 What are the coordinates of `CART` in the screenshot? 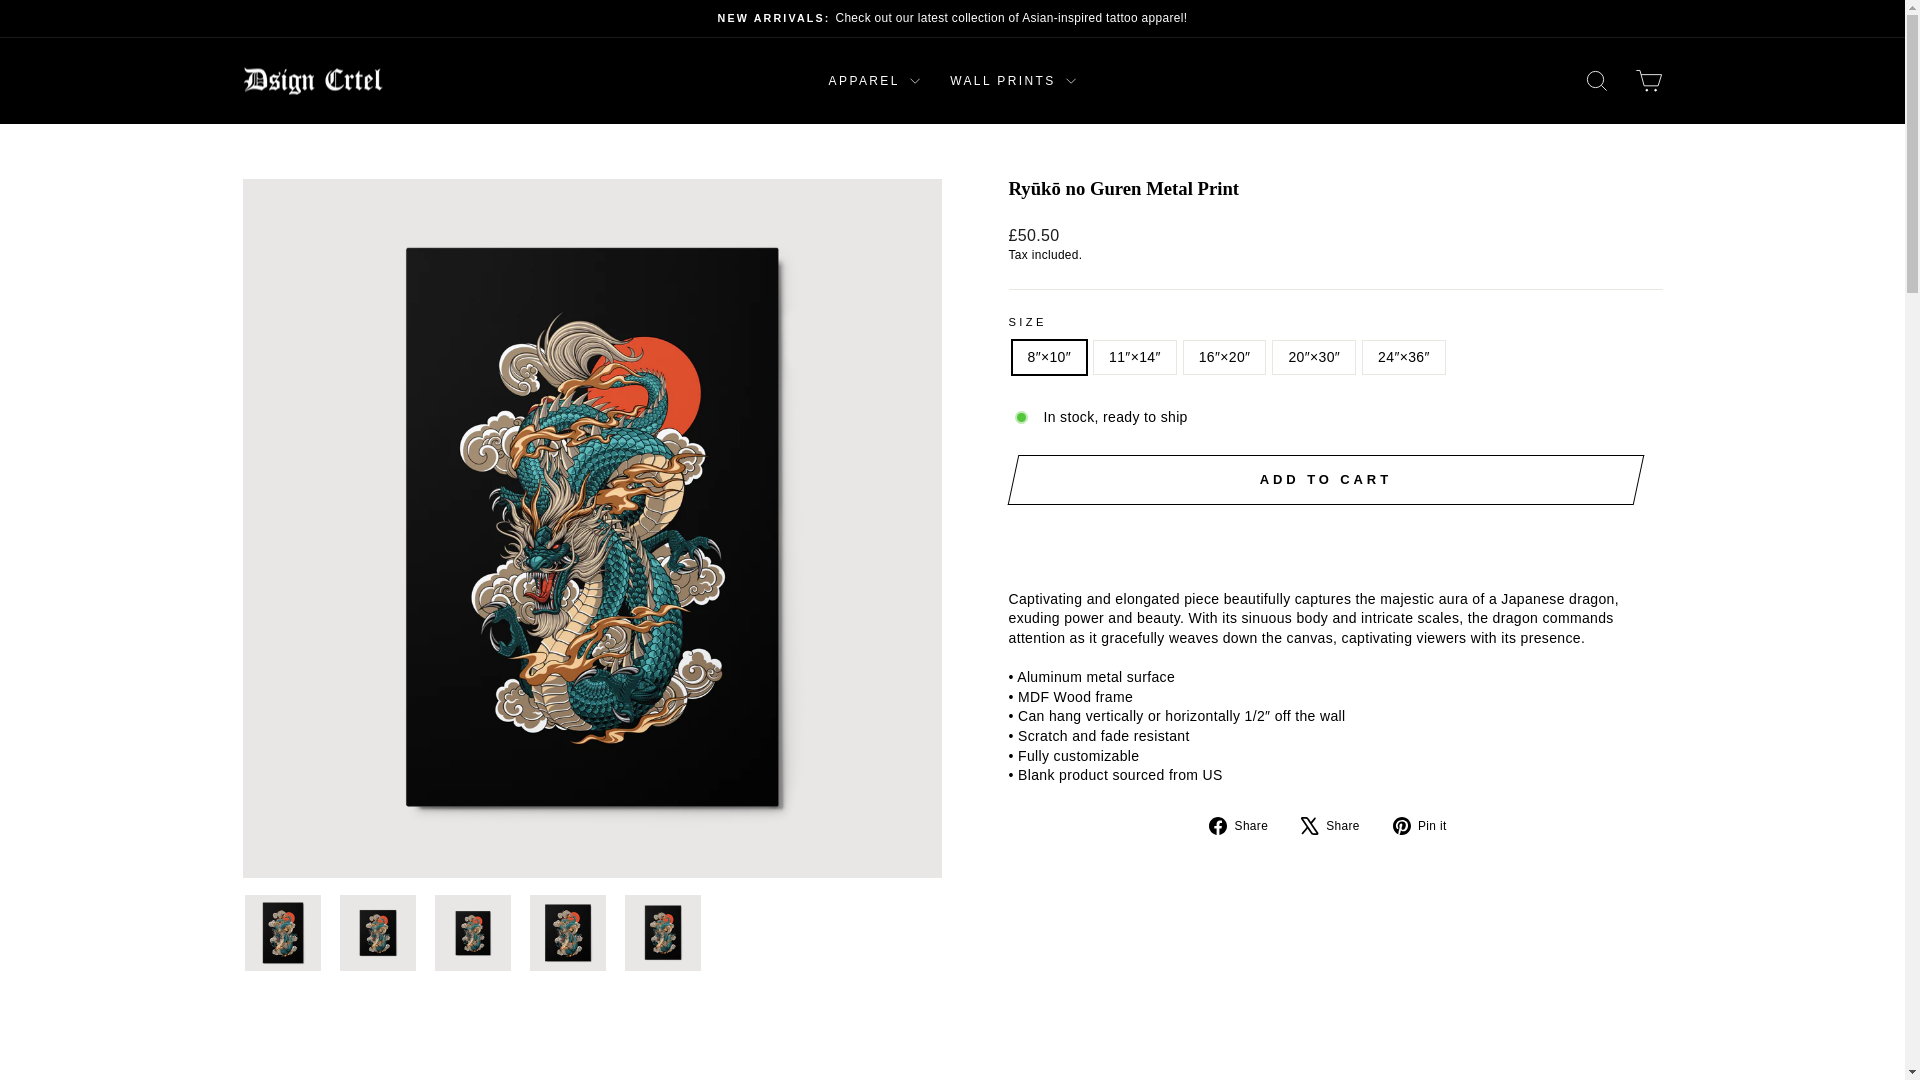 It's located at (1648, 81).